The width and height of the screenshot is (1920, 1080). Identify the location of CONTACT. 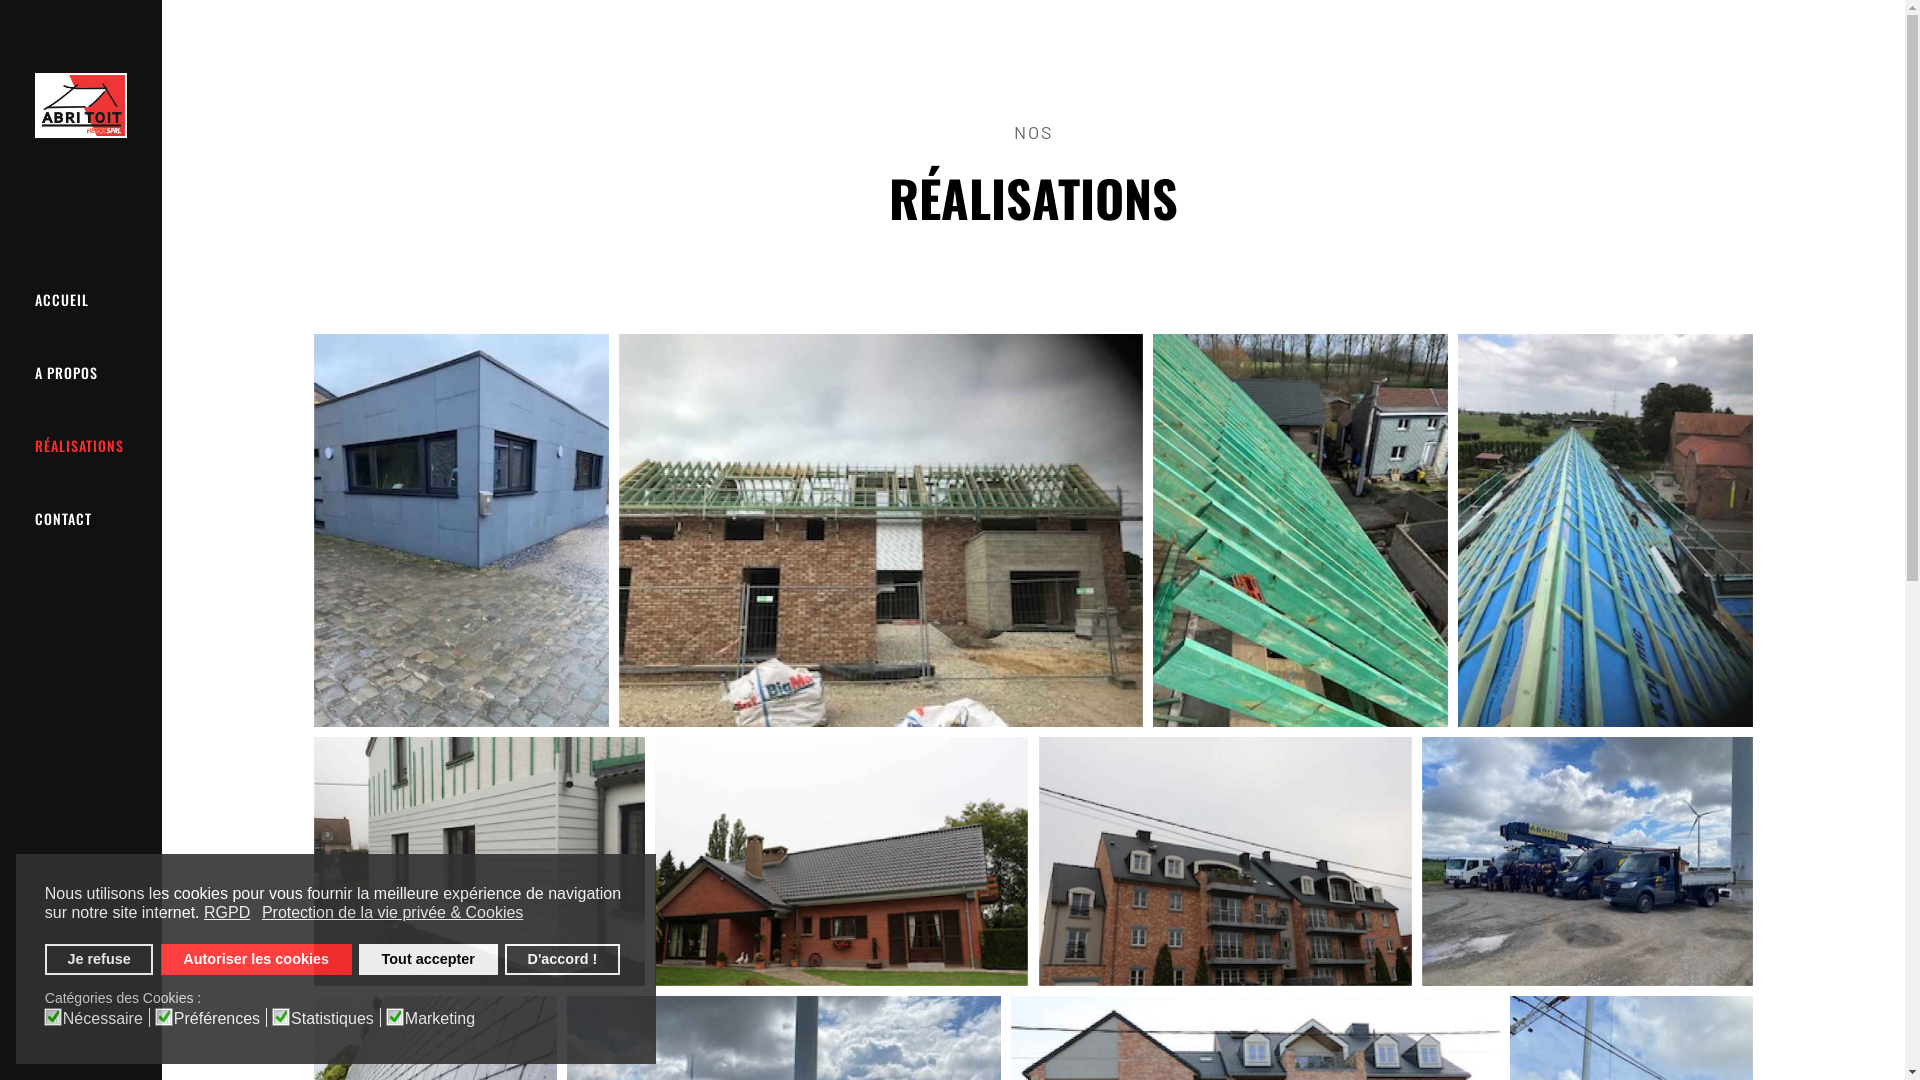
(64, 519).